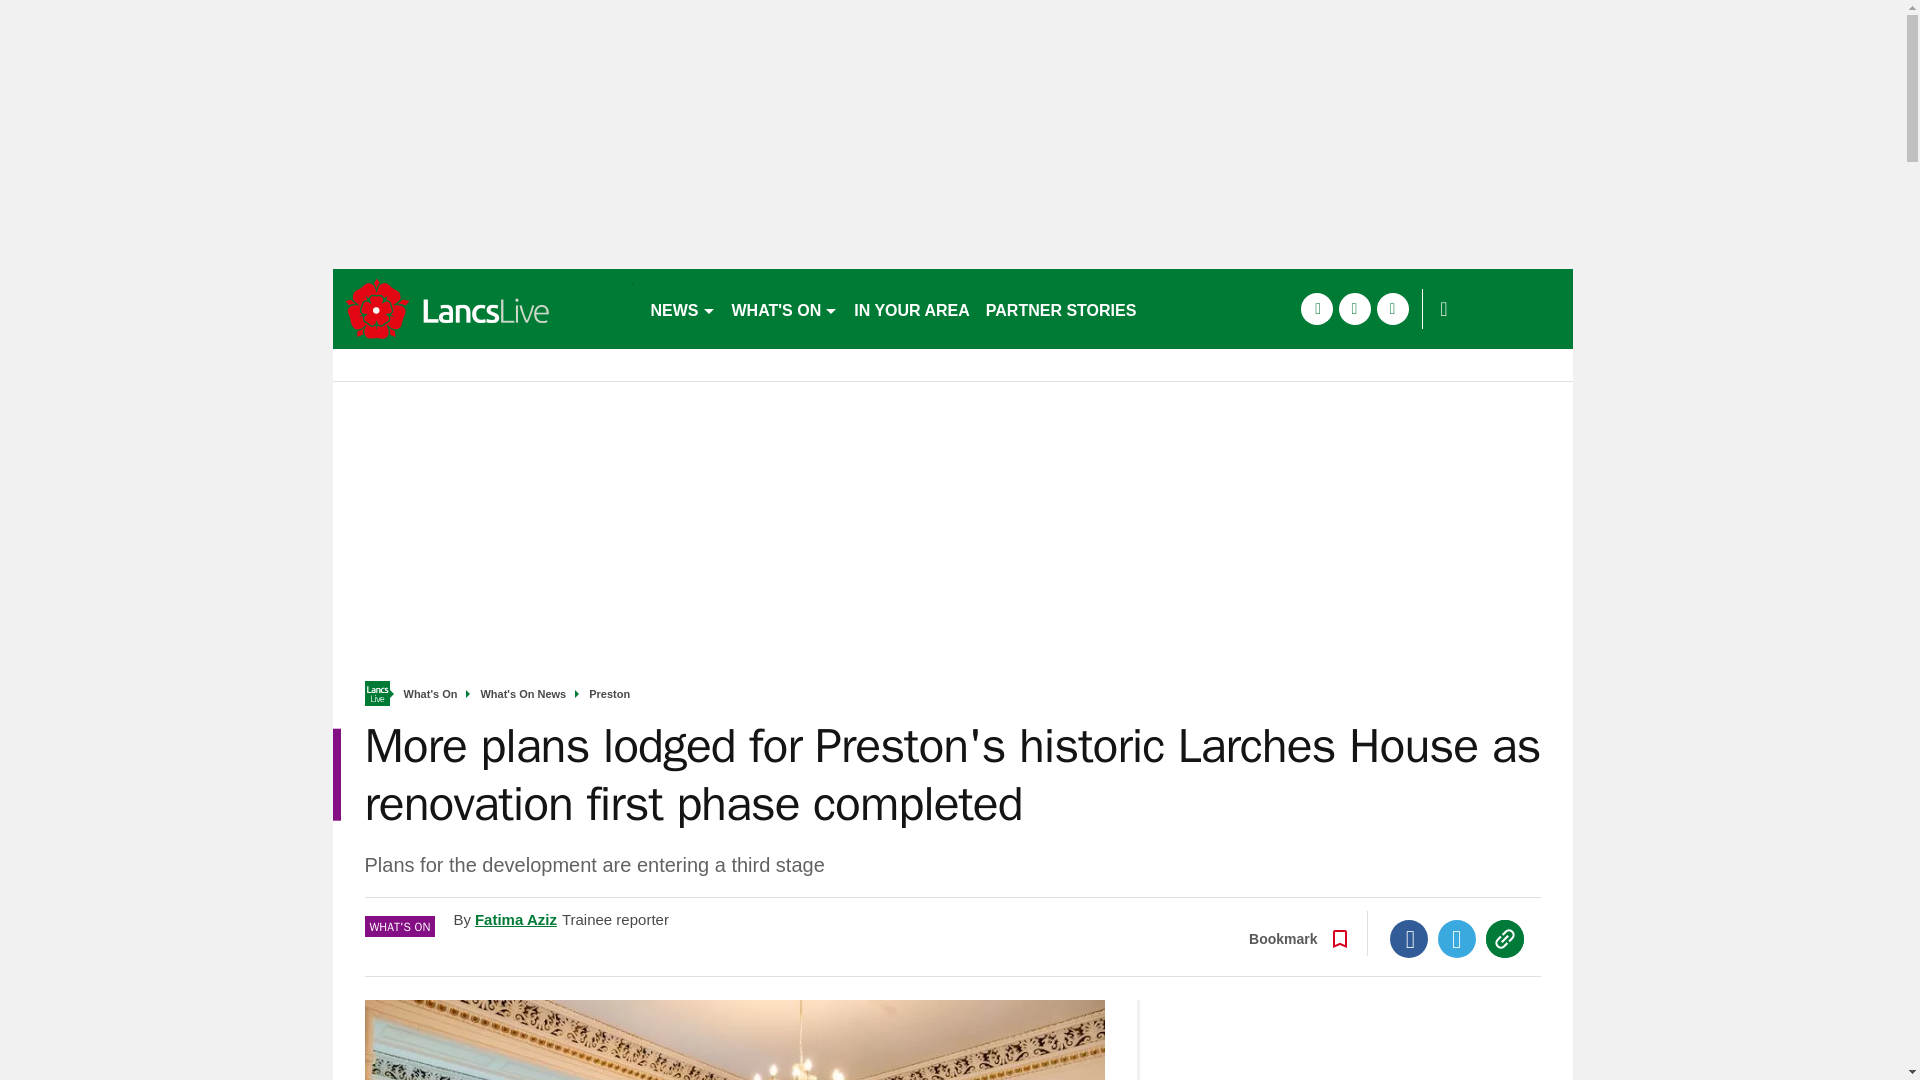 Image resolution: width=1920 pixels, height=1080 pixels. Describe the element at coordinates (1060, 308) in the screenshot. I see `PARTNER STORIES` at that location.